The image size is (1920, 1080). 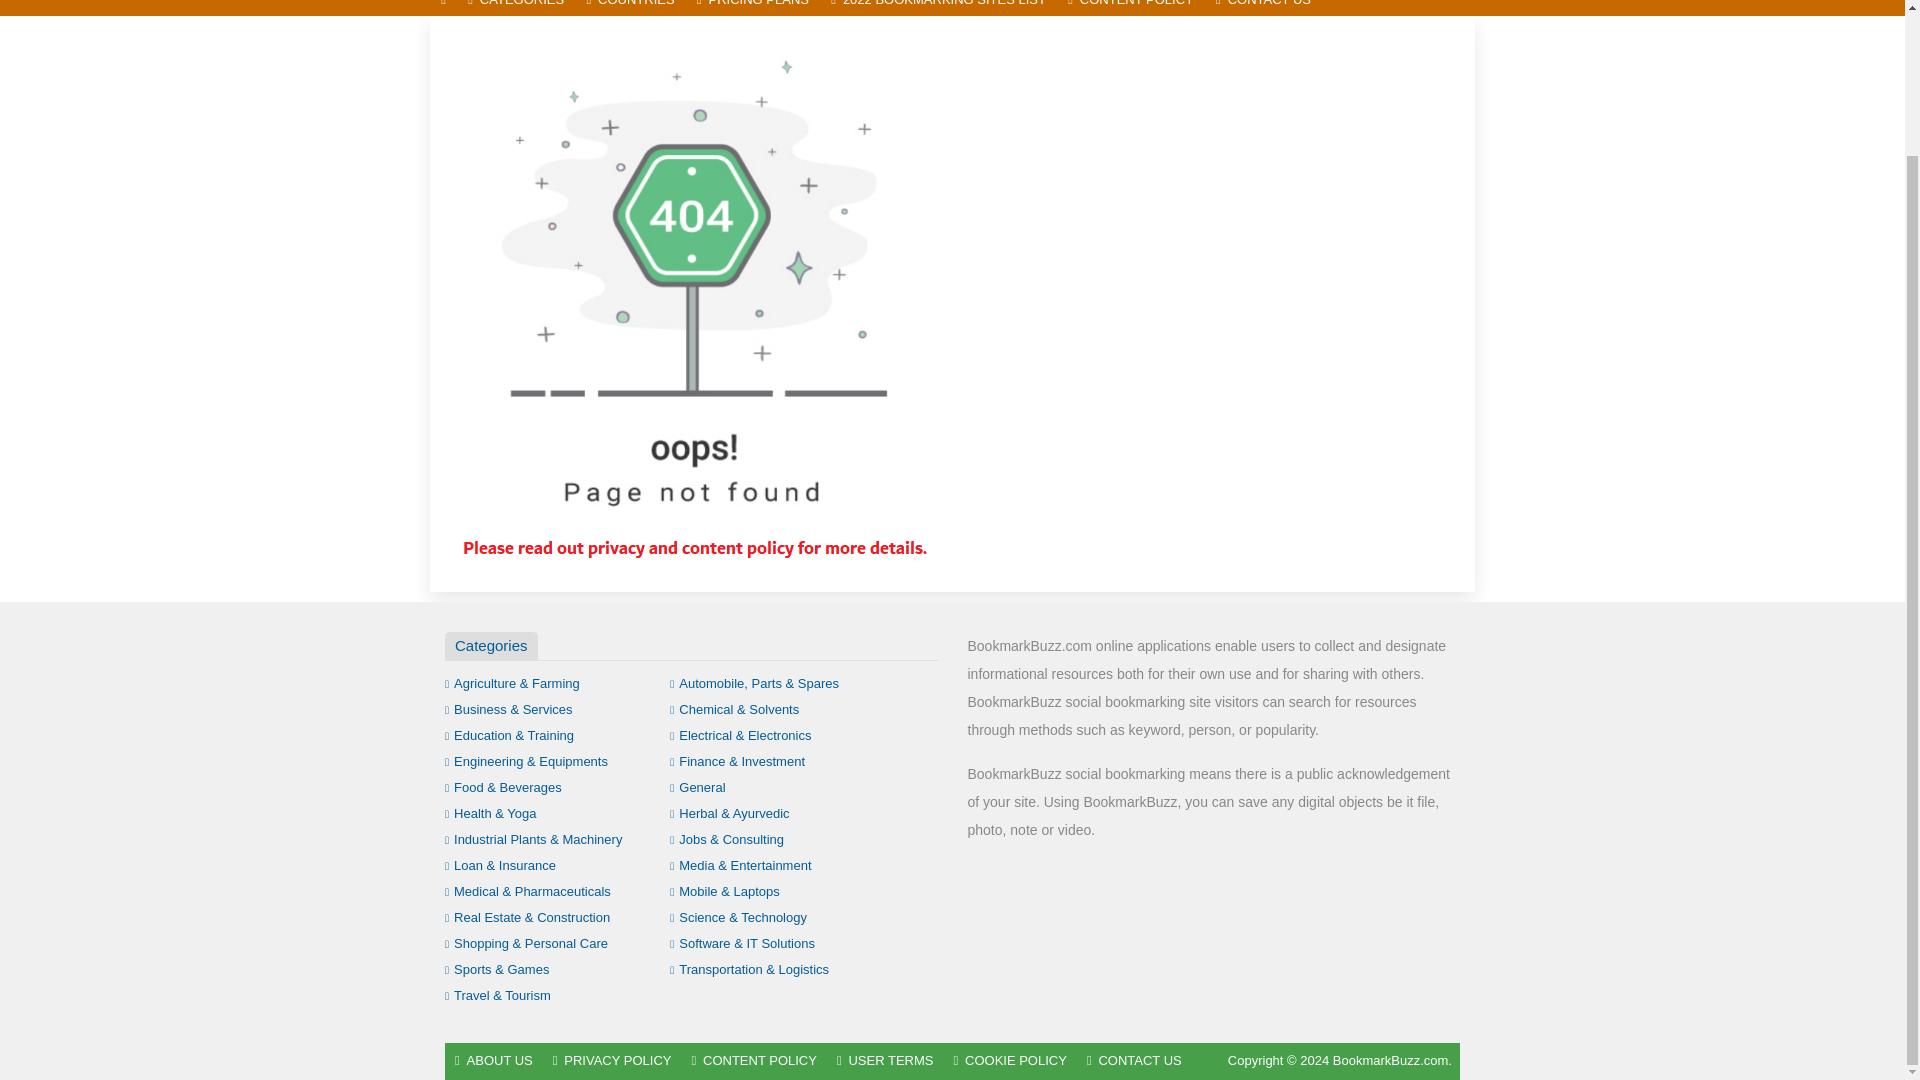 I want to click on CATEGORIES, so click(x=515, y=8).